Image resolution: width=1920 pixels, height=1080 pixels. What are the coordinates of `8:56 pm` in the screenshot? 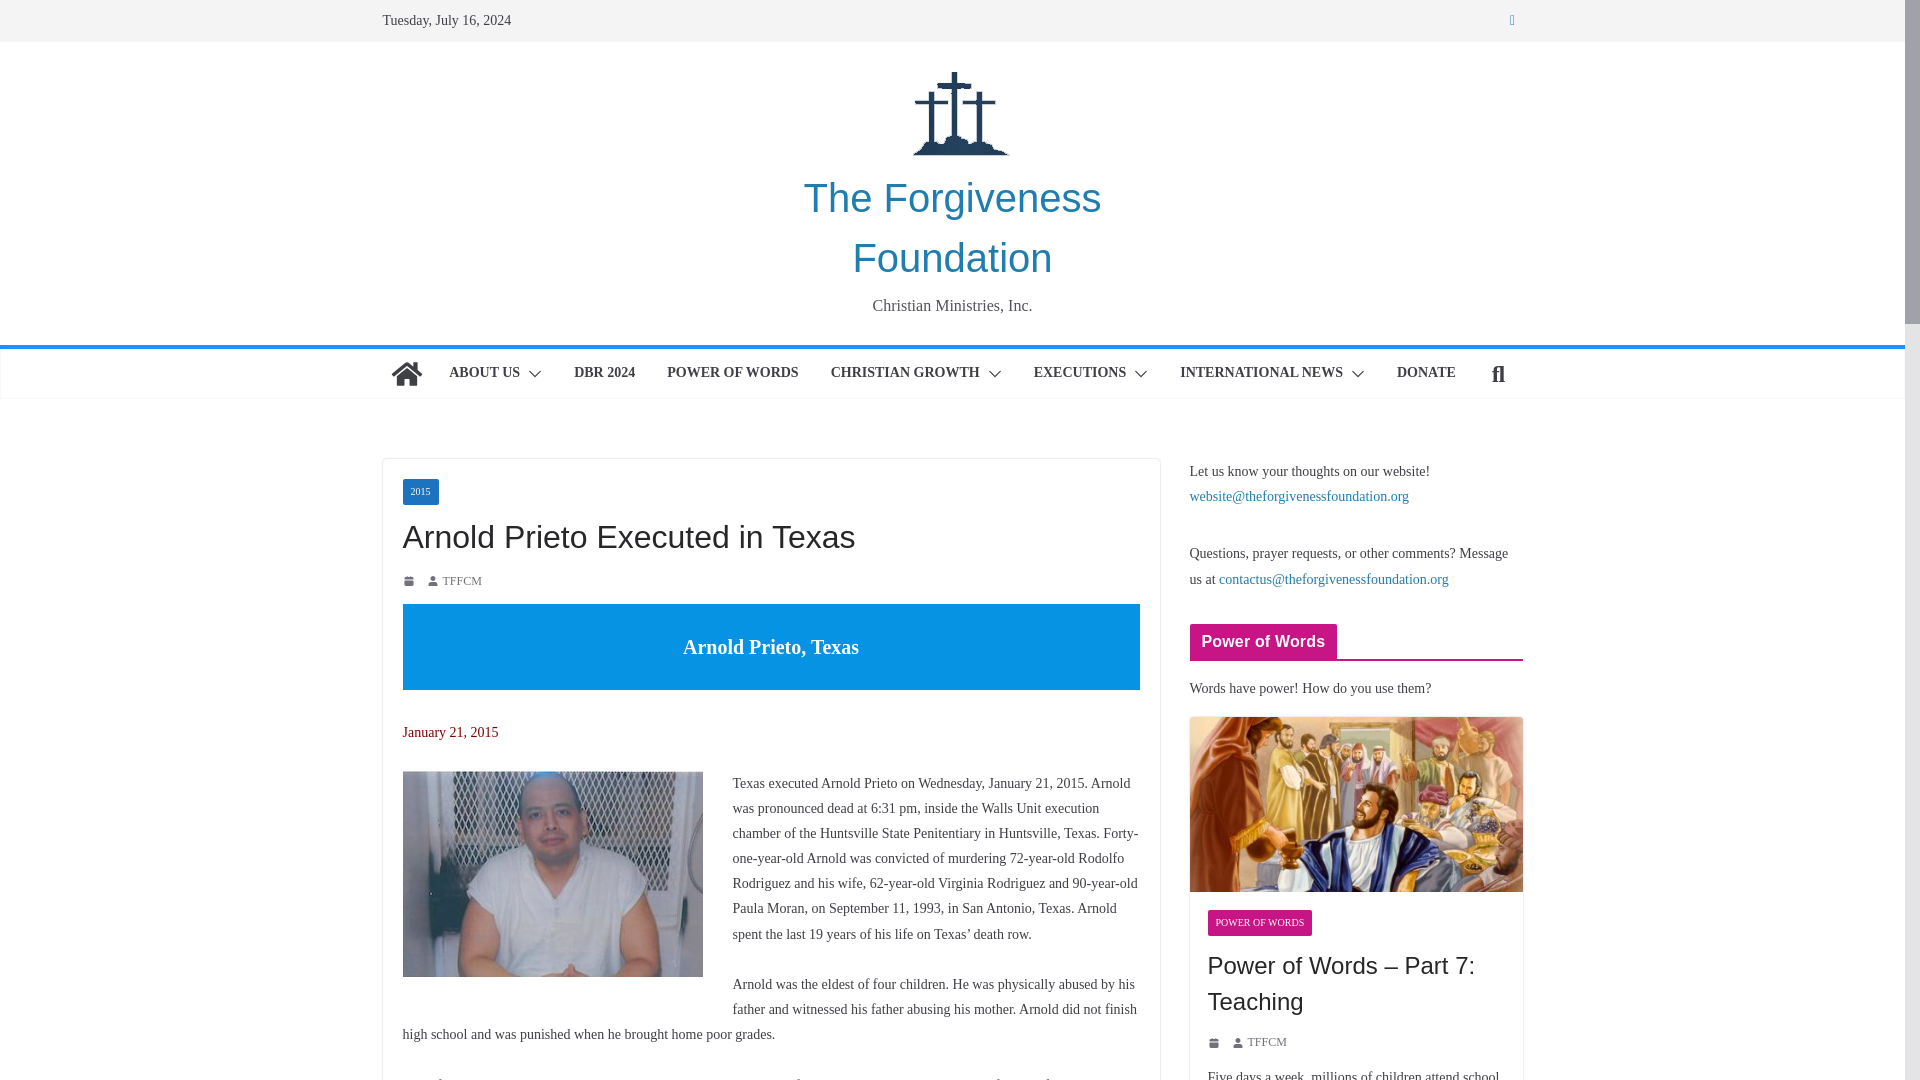 It's located at (410, 580).